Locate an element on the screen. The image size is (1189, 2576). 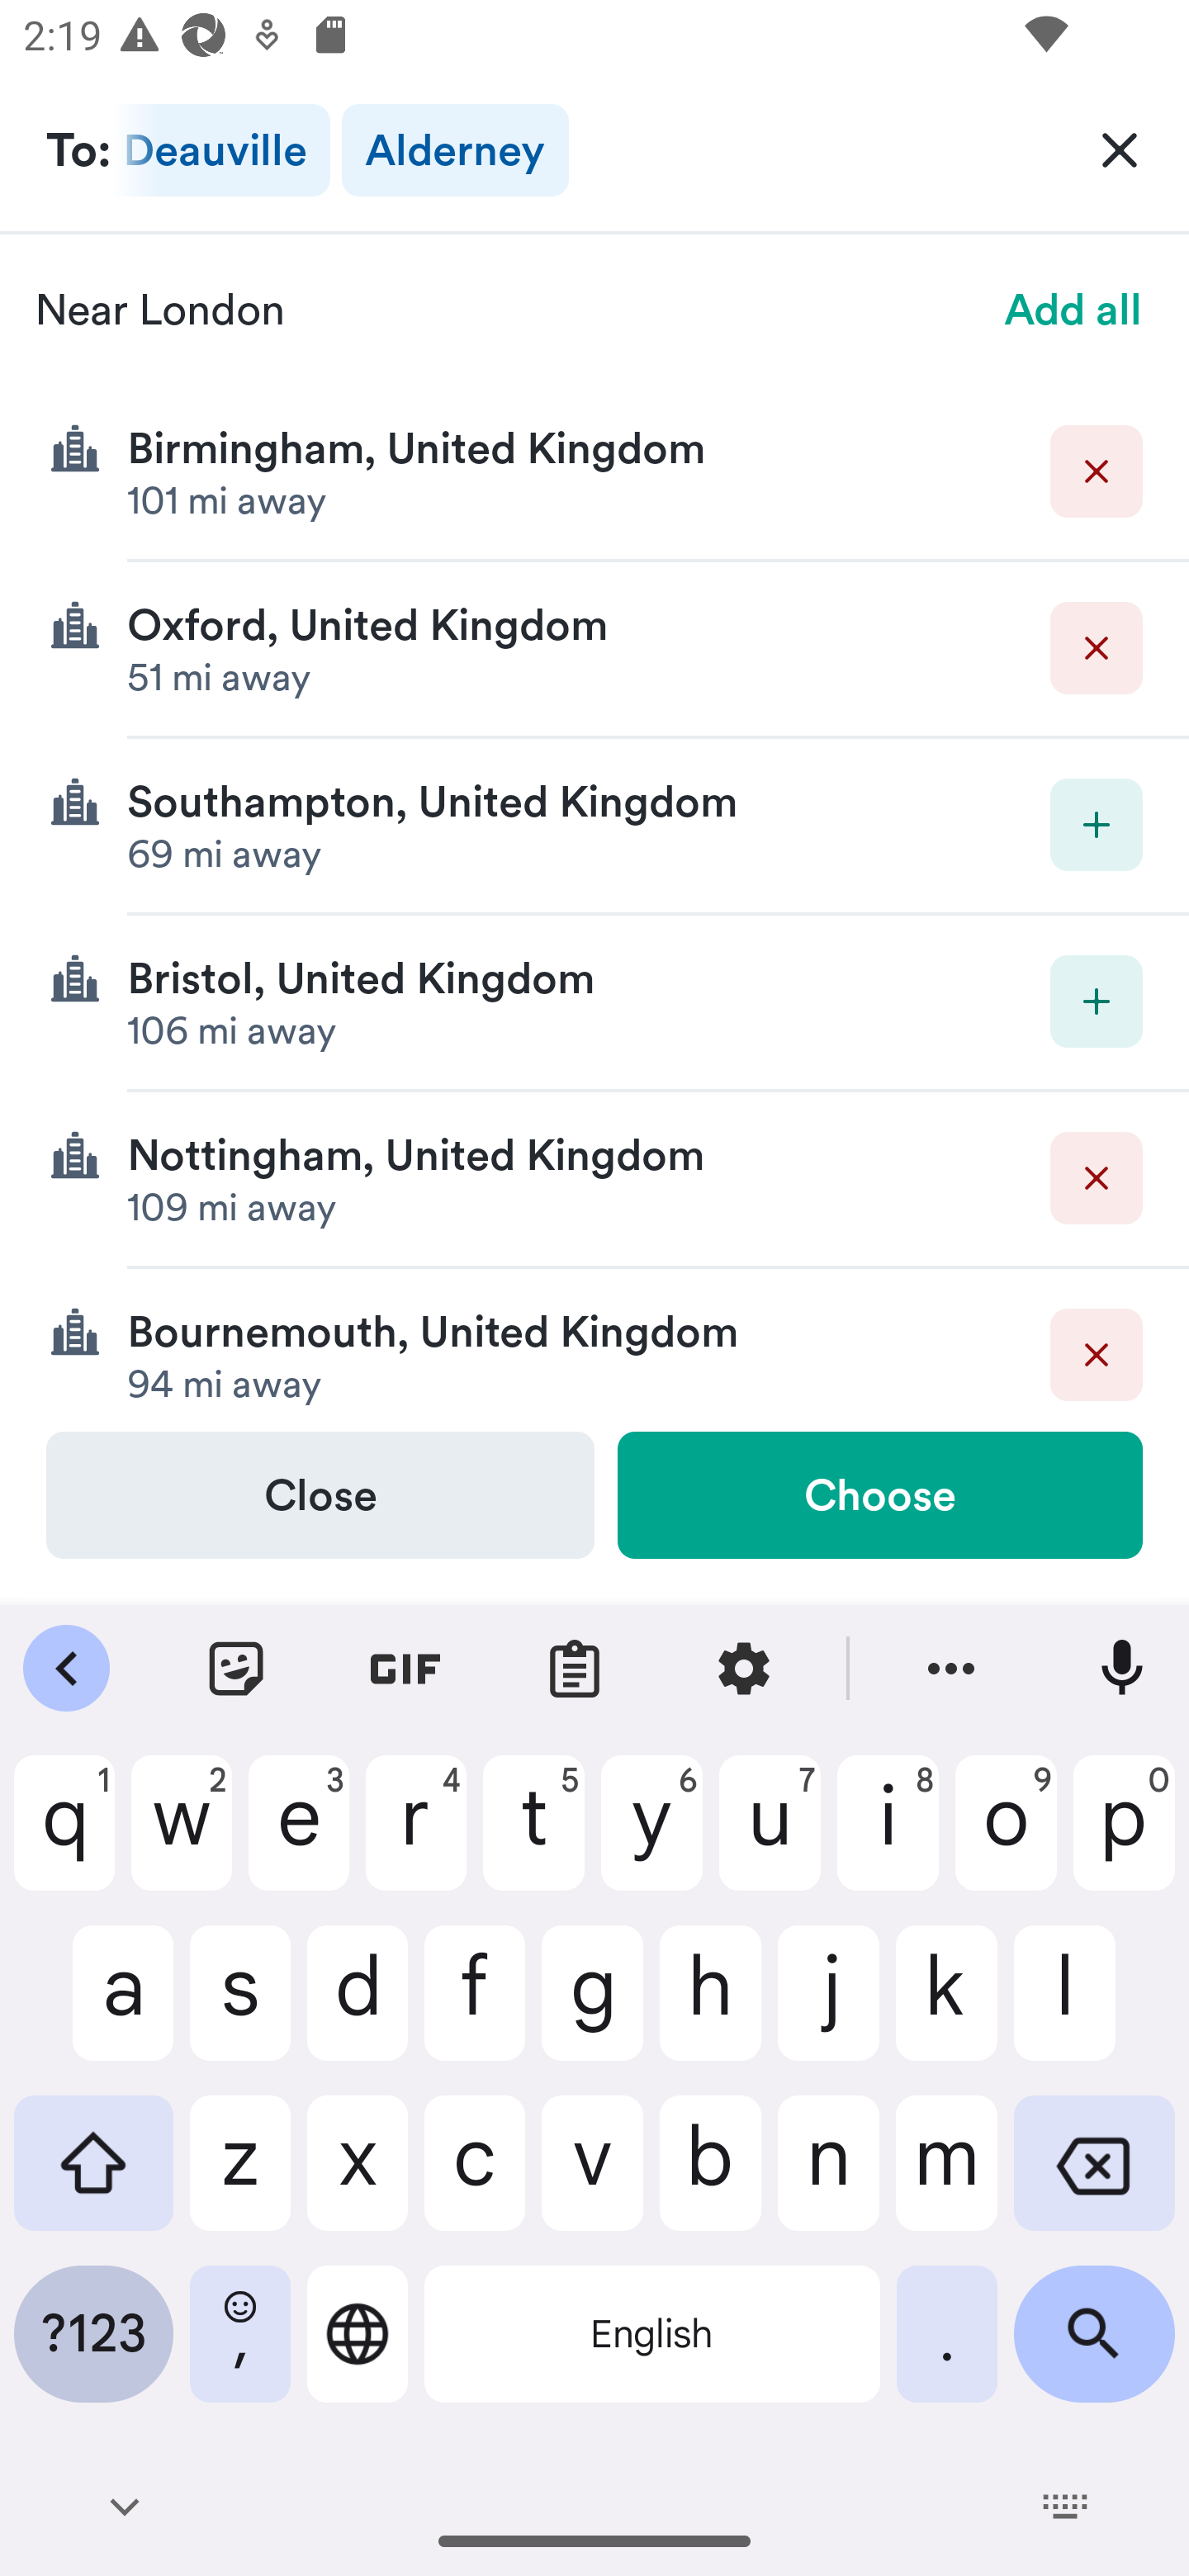
Deauville is located at coordinates (221, 150).